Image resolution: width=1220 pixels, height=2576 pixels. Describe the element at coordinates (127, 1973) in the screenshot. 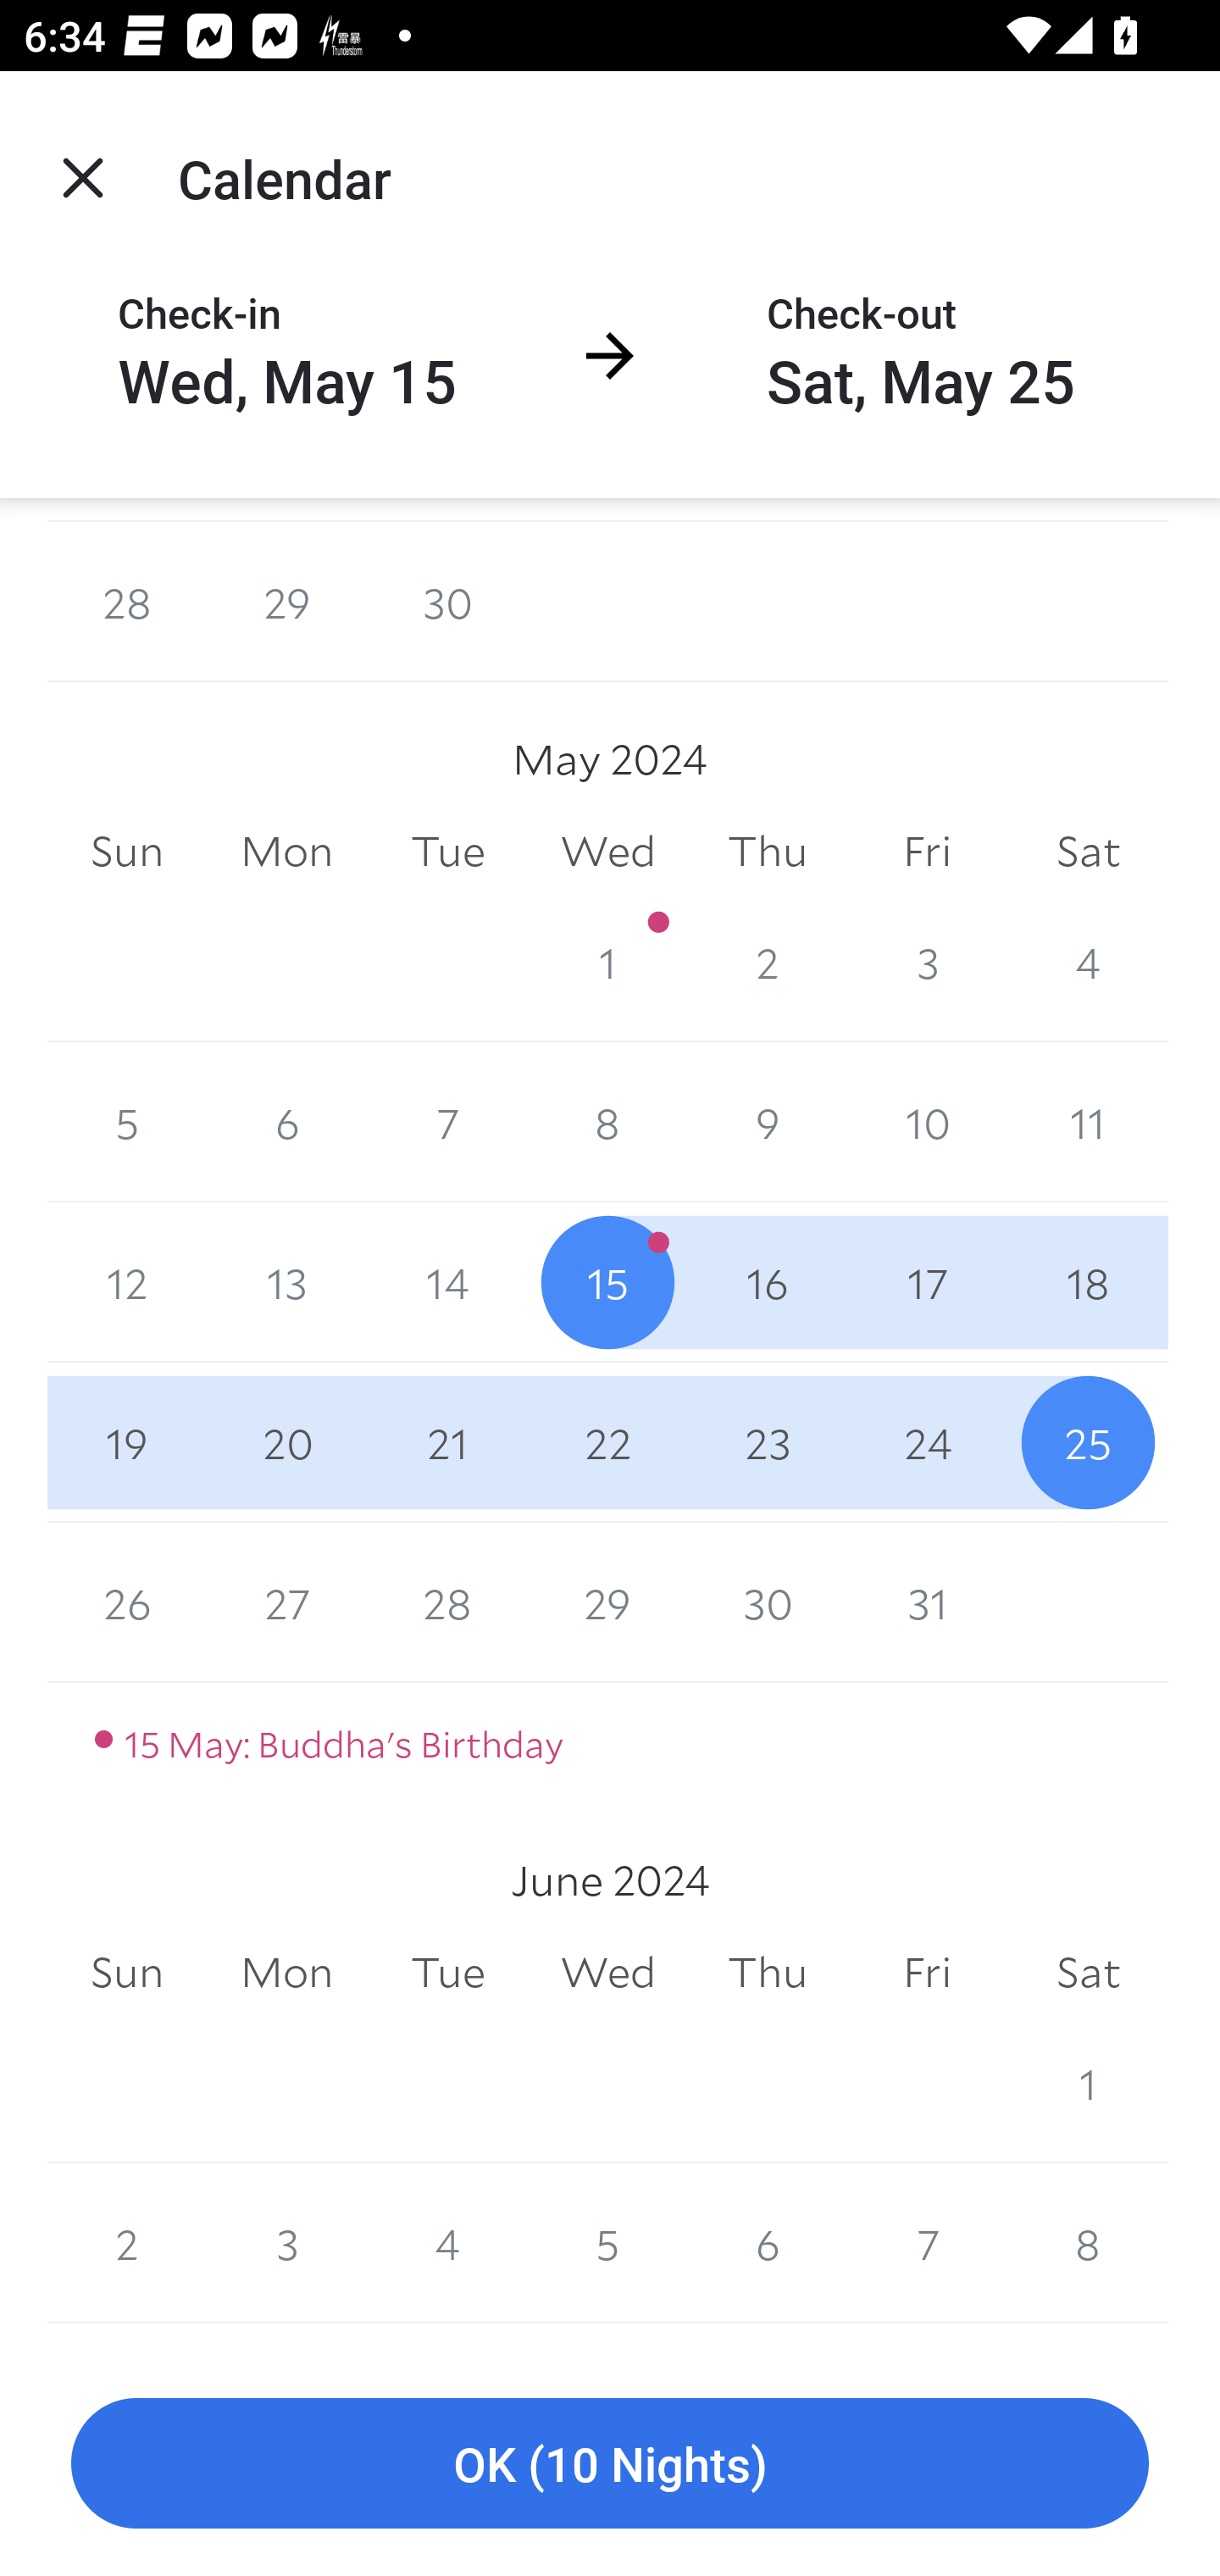

I see `Sun` at that location.